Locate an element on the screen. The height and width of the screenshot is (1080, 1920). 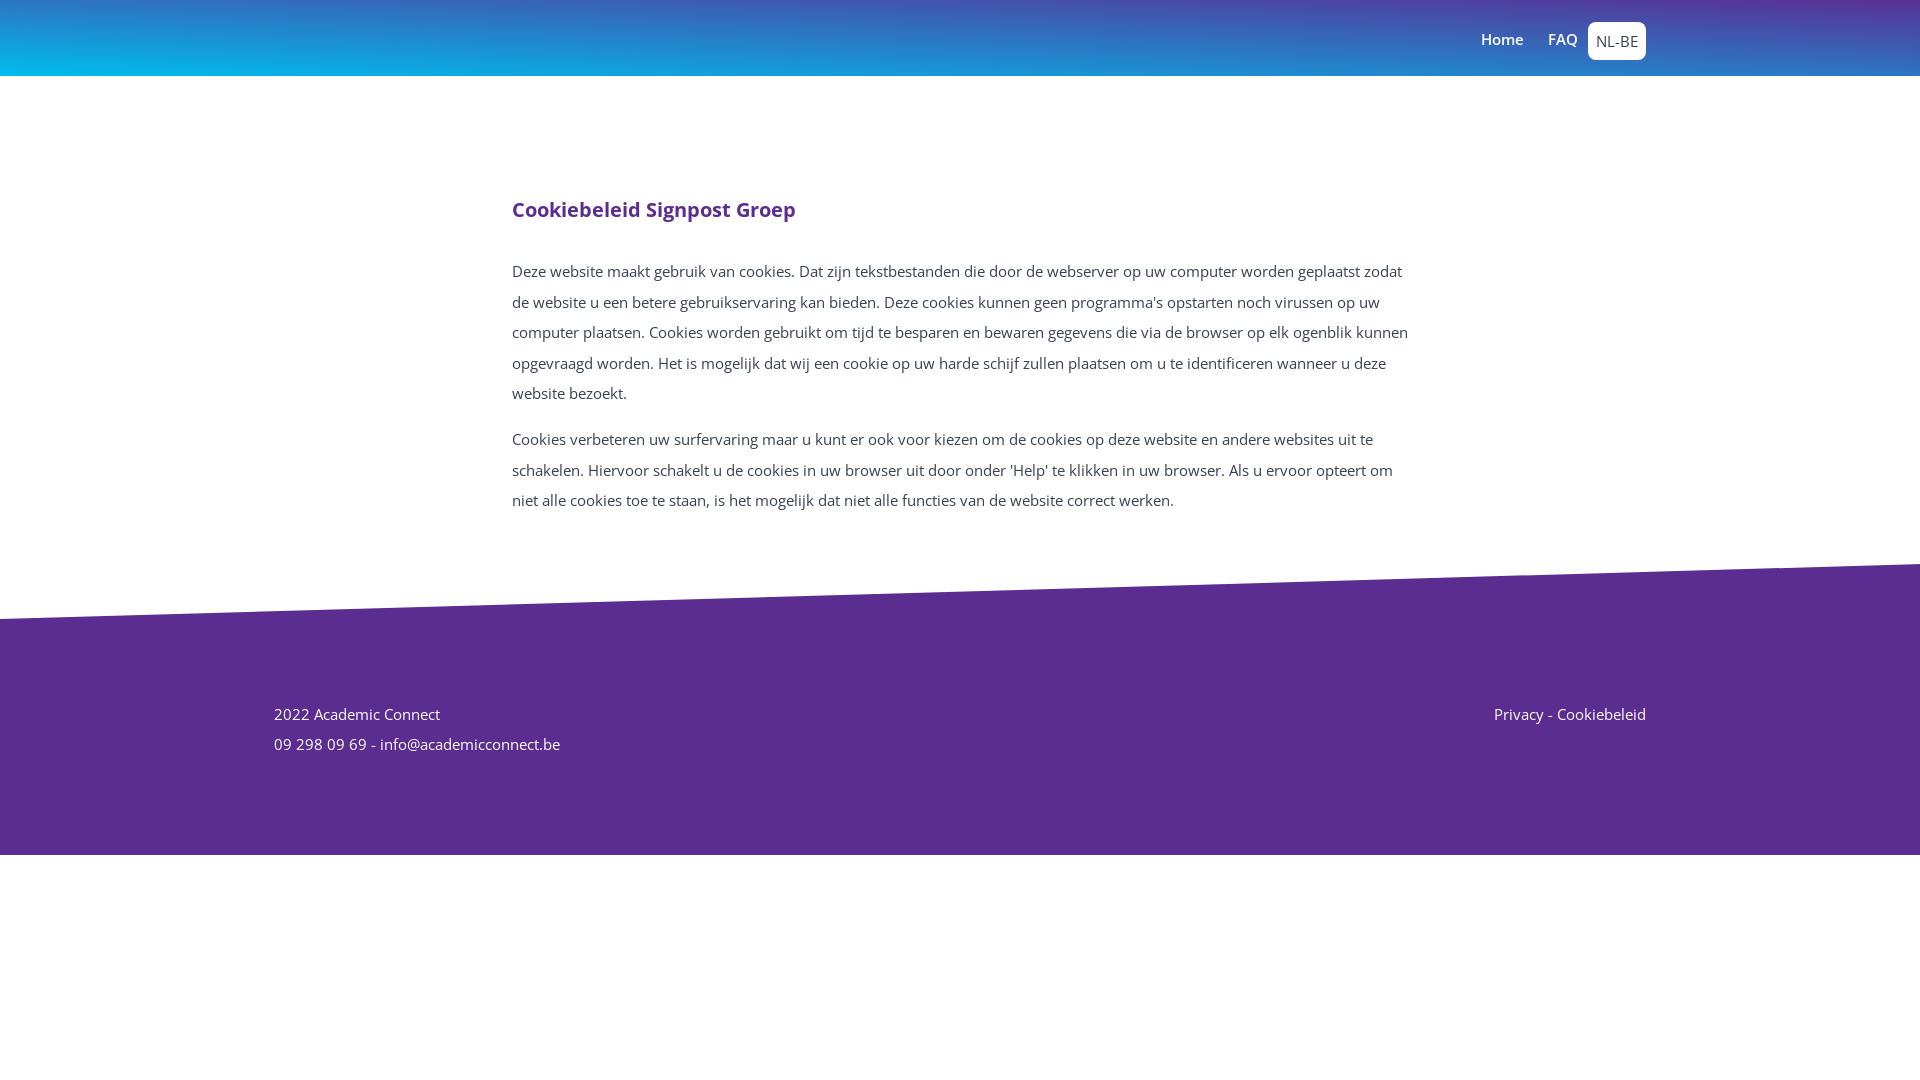
Cookiebeleid is located at coordinates (1602, 714).